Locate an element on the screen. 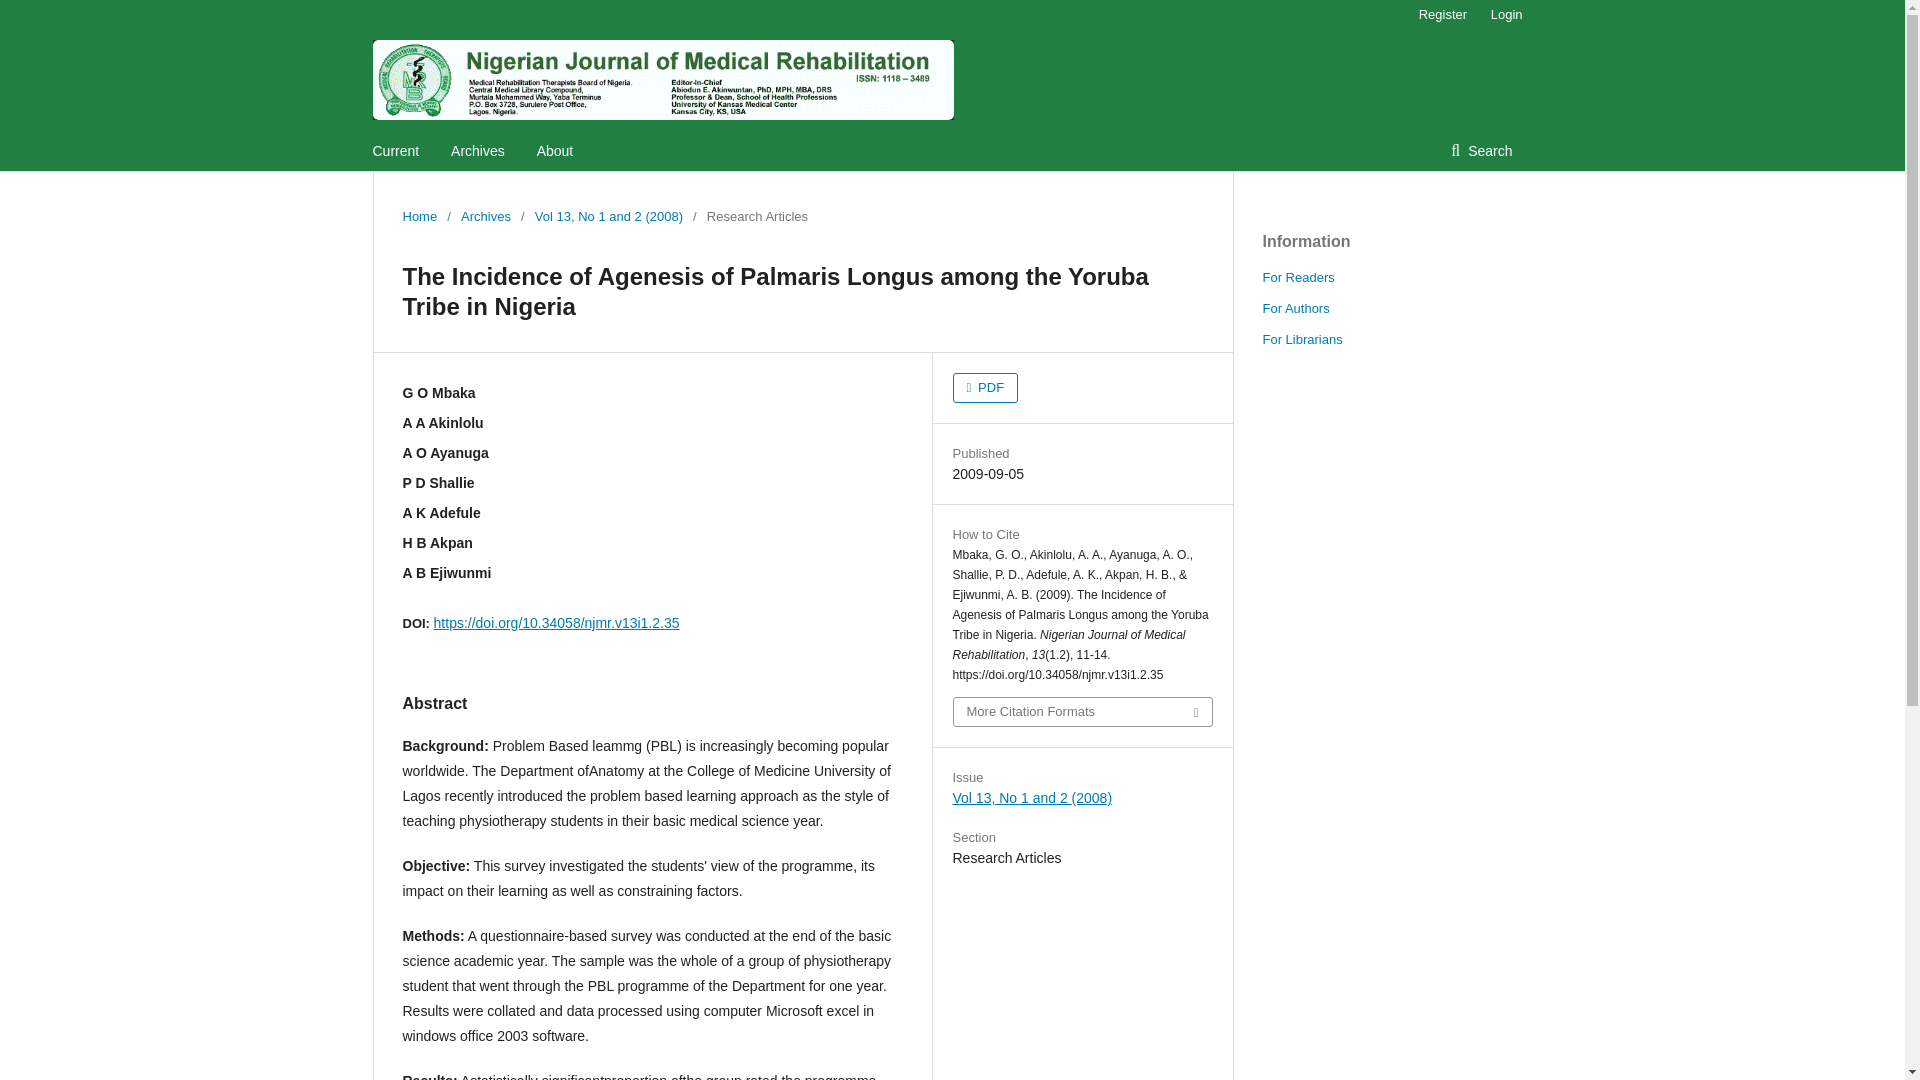  Search is located at coordinates (1481, 150).